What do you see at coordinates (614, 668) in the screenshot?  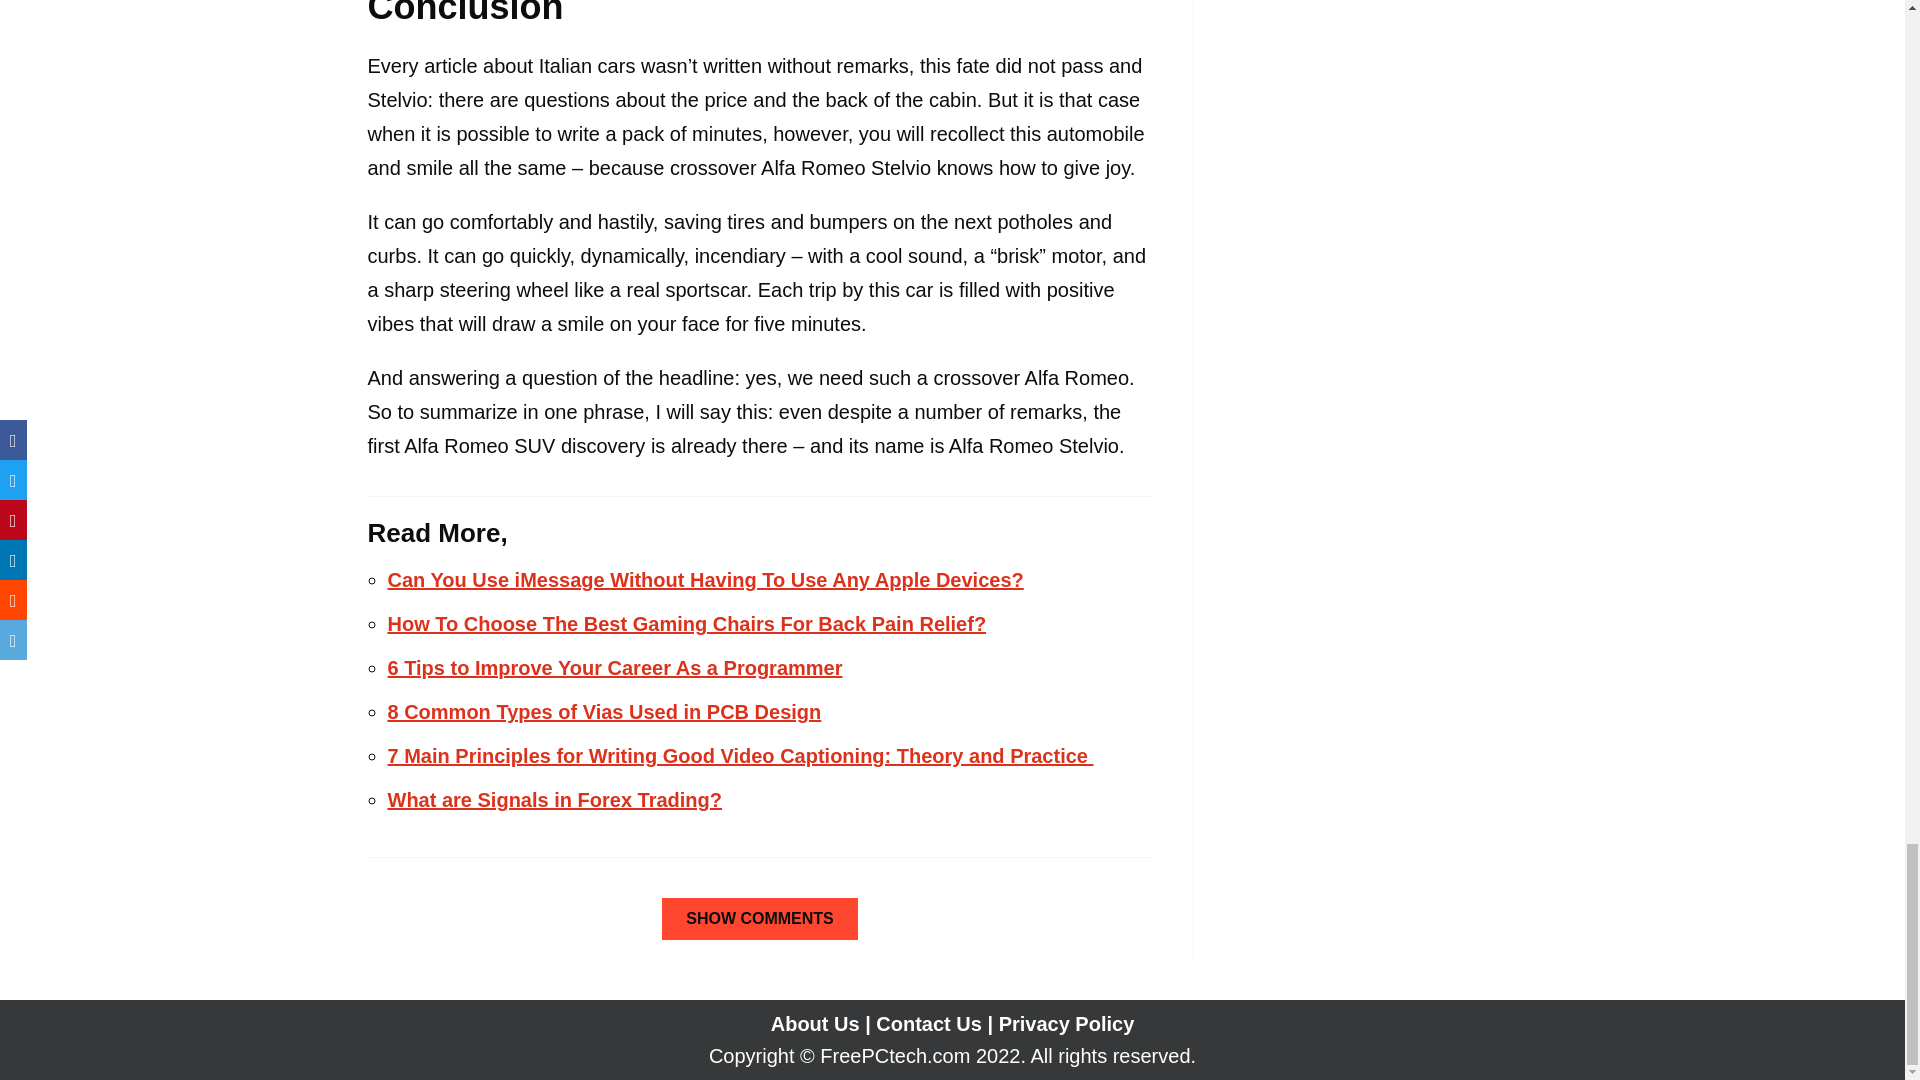 I see `6 Tips to Improve Your Career As a Programmer` at bounding box center [614, 668].